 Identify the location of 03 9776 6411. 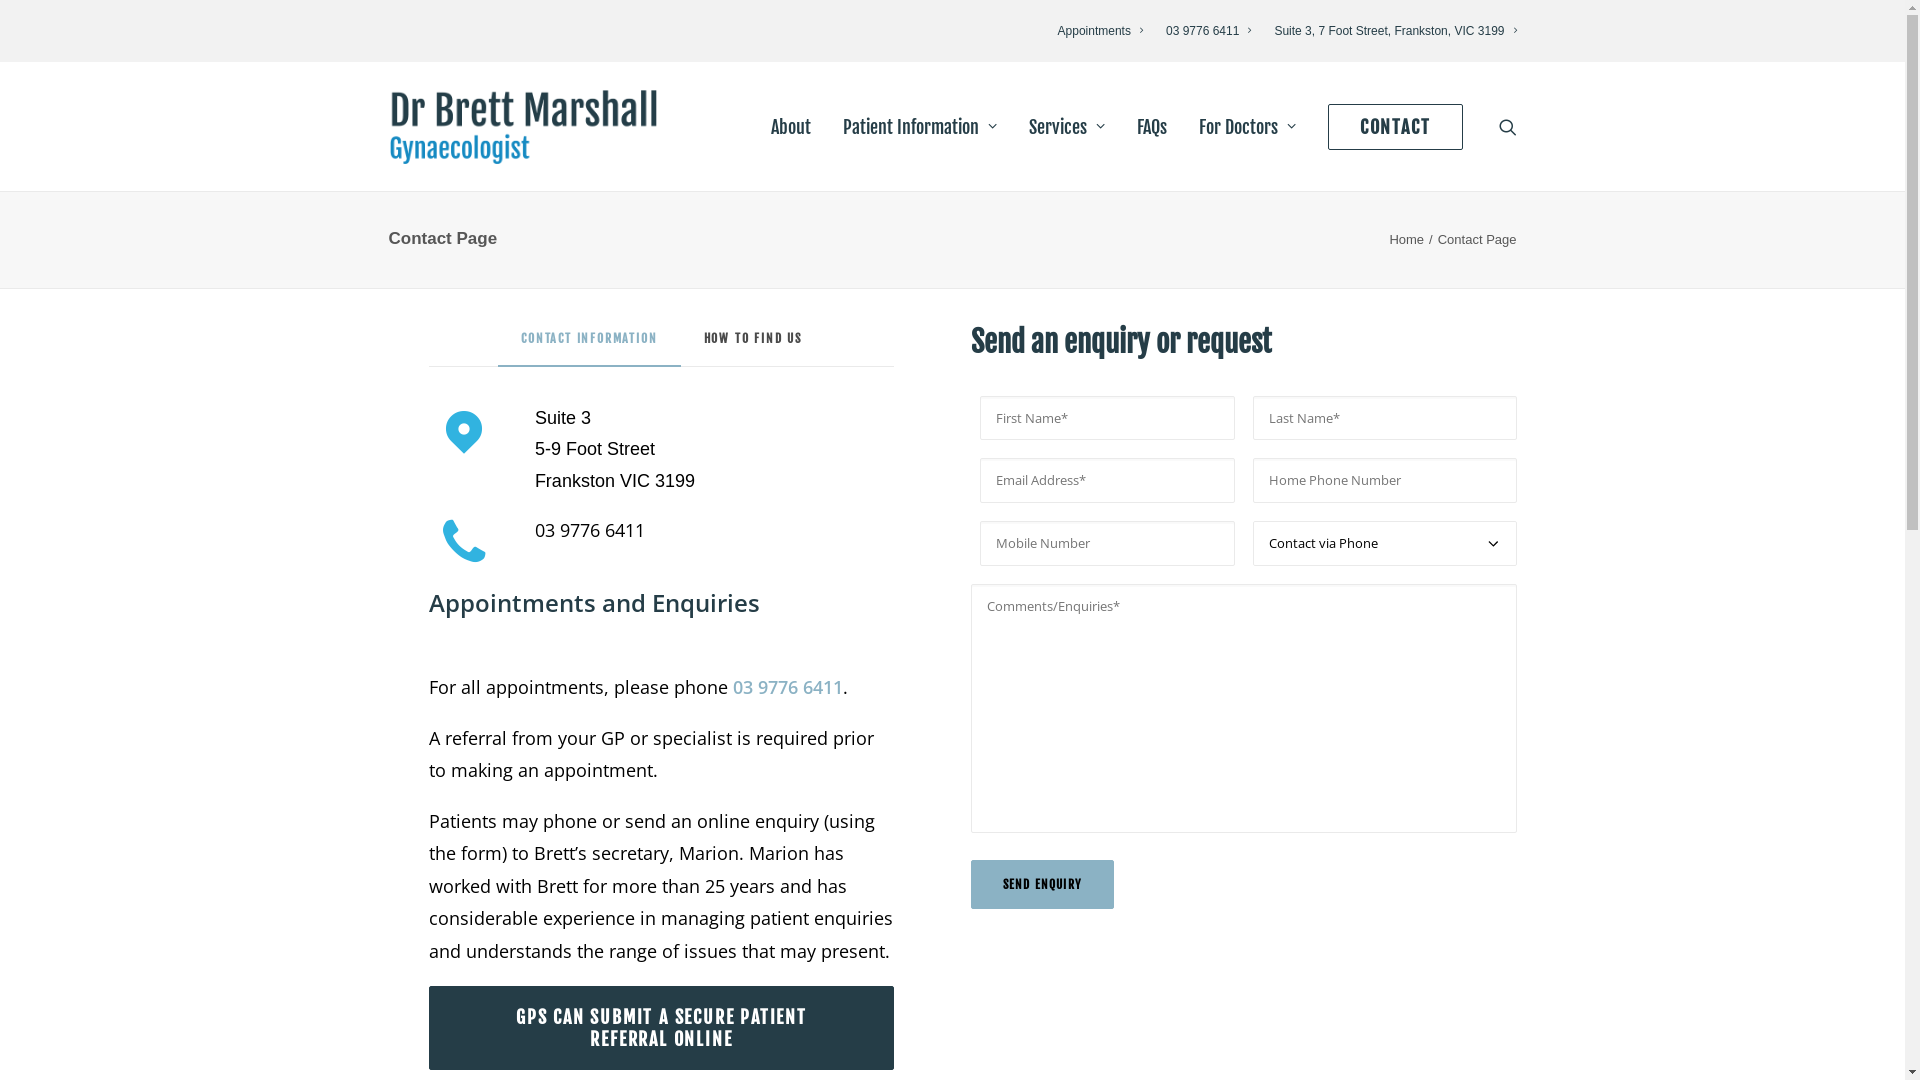
(1208, 31).